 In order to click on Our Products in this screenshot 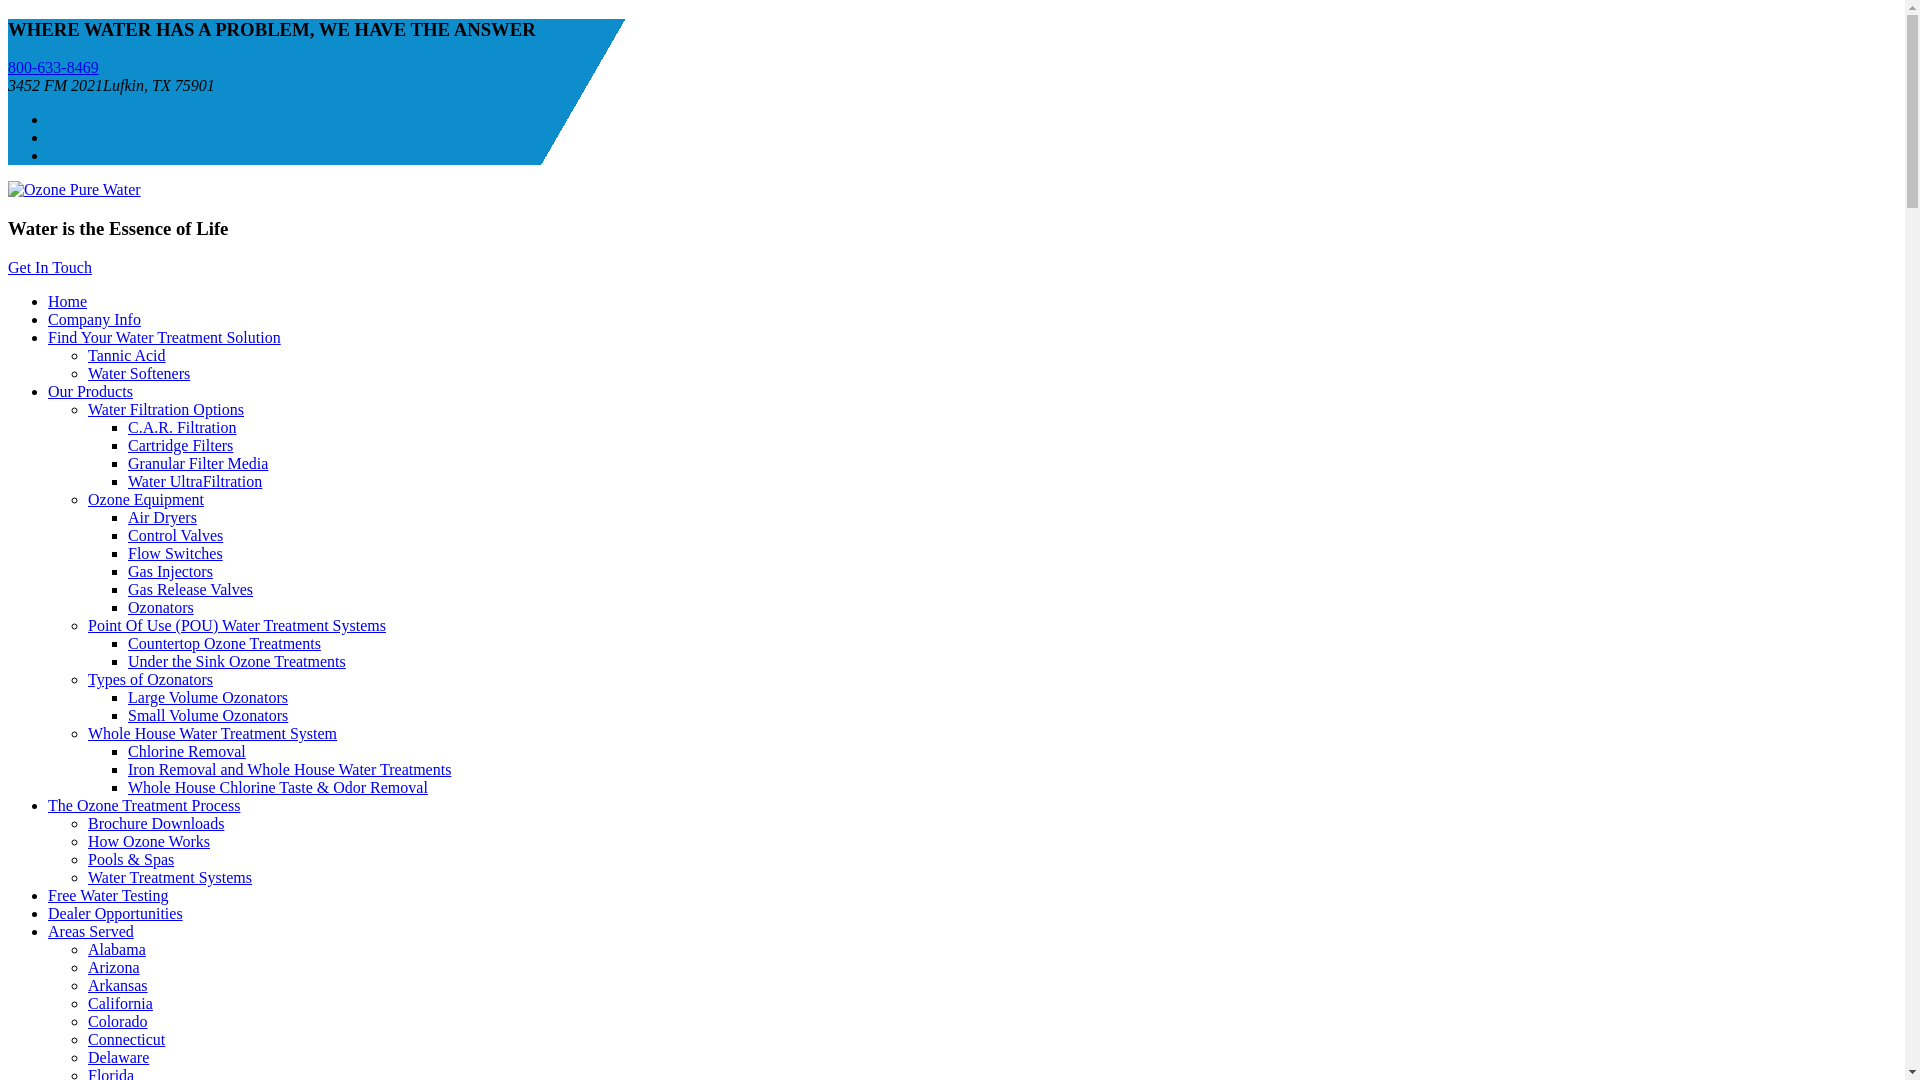, I will do `click(90, 391)`.